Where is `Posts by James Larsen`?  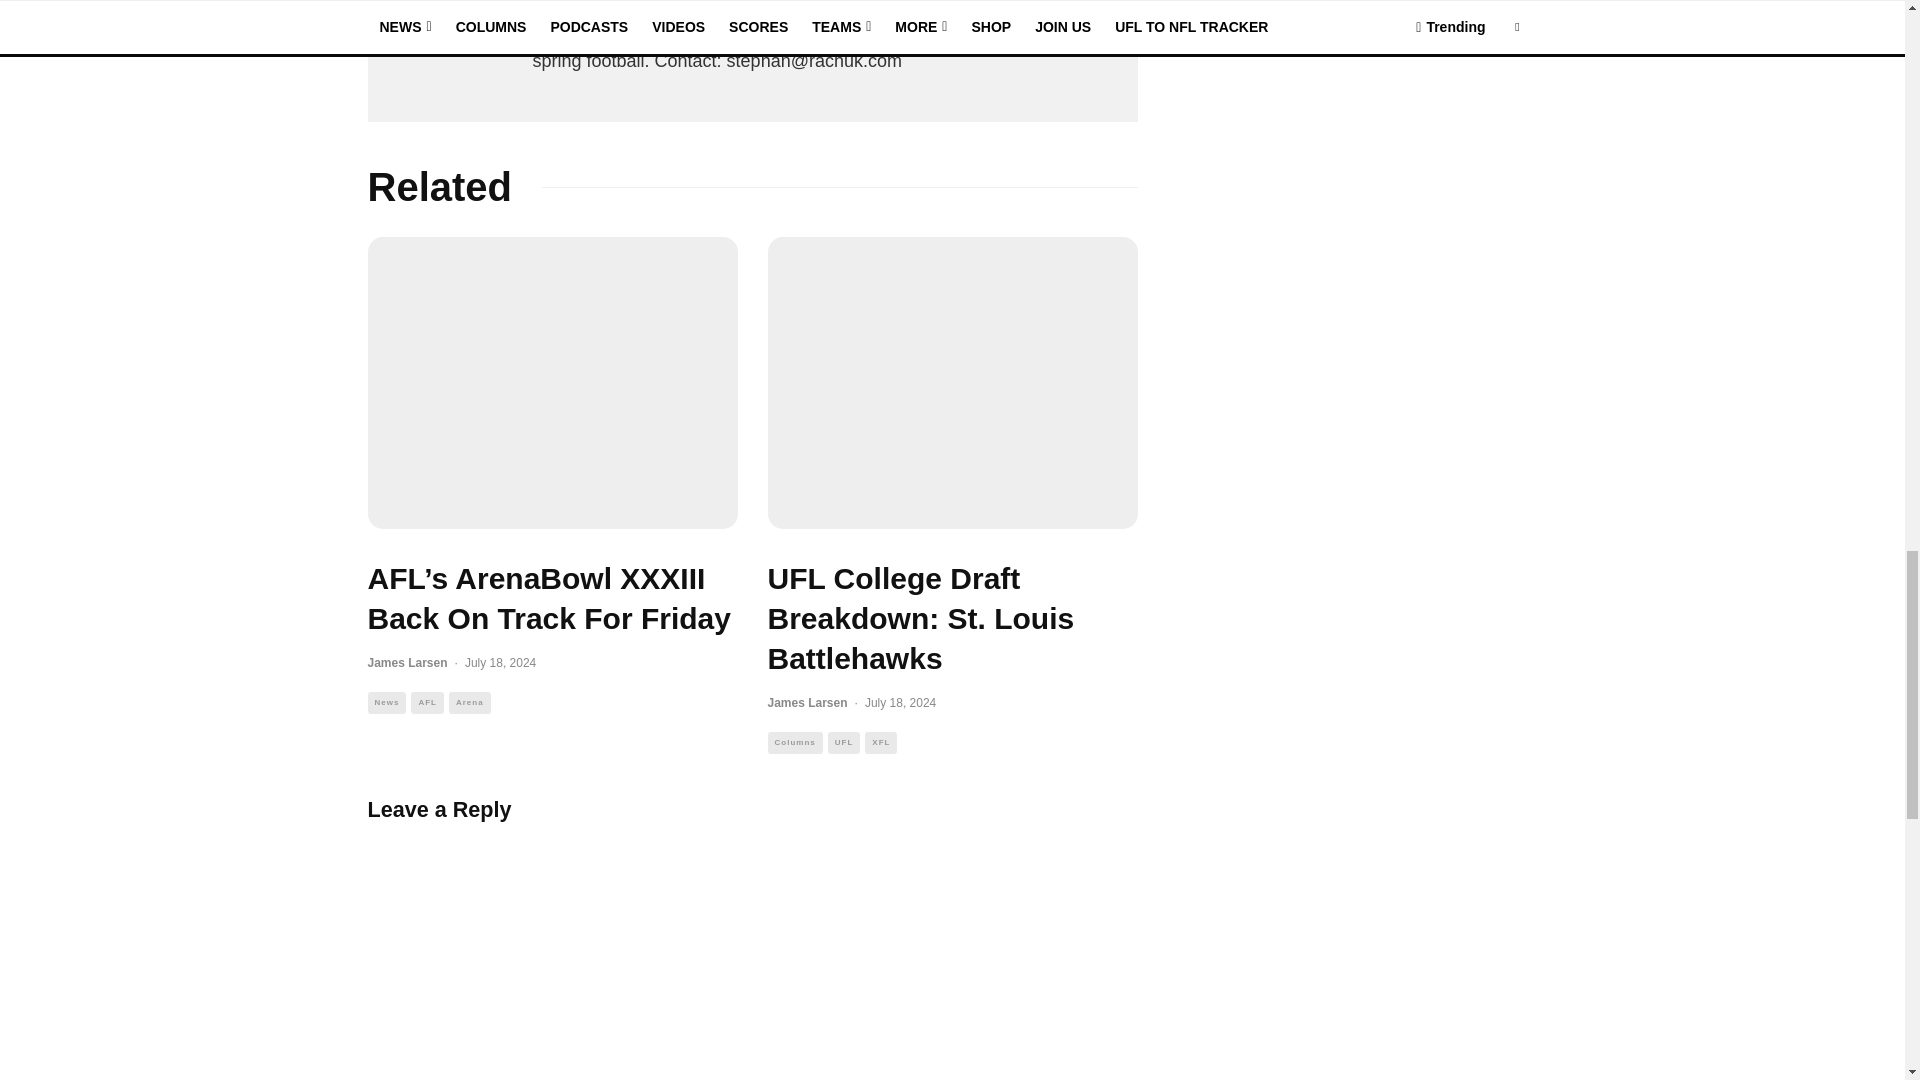
Posts by James Larsen is located at coordinates (408, 662).